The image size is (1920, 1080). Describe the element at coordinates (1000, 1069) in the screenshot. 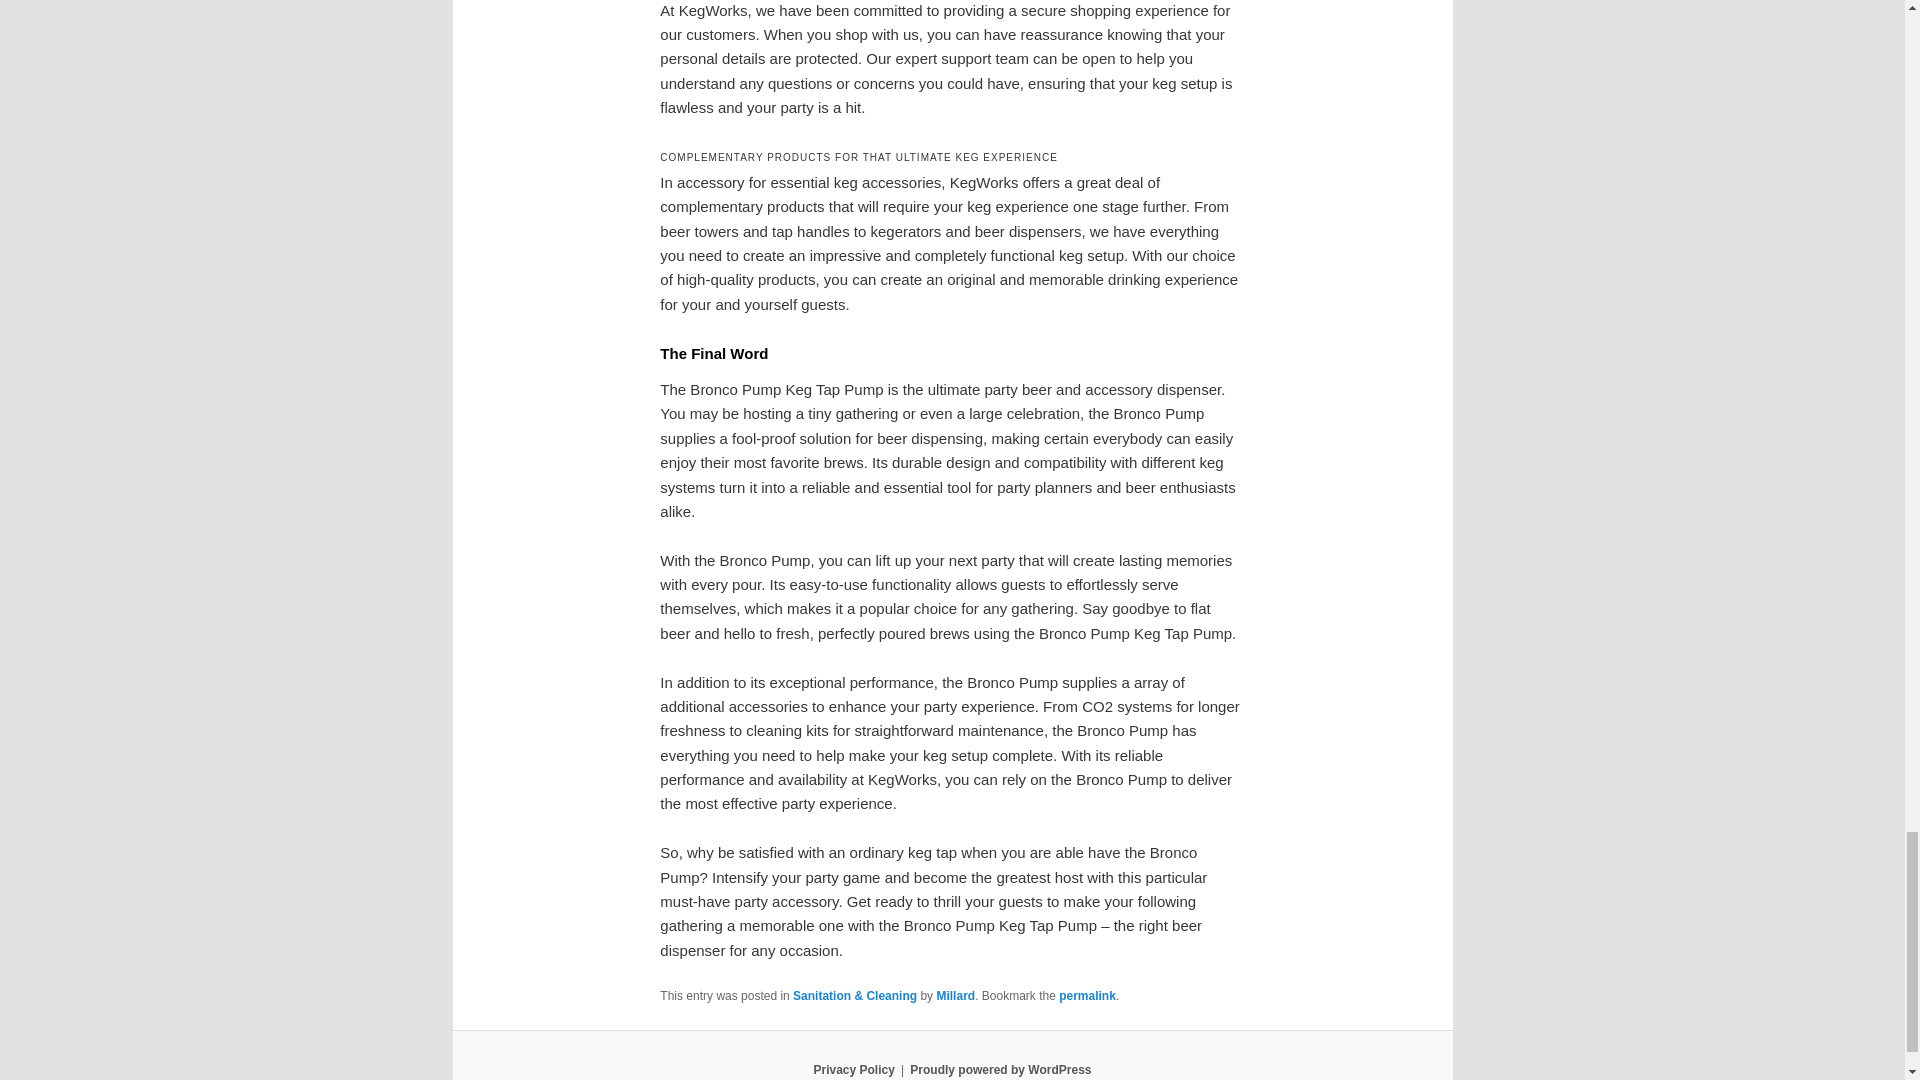

I see `Proudly powered by WordPress` at that location.